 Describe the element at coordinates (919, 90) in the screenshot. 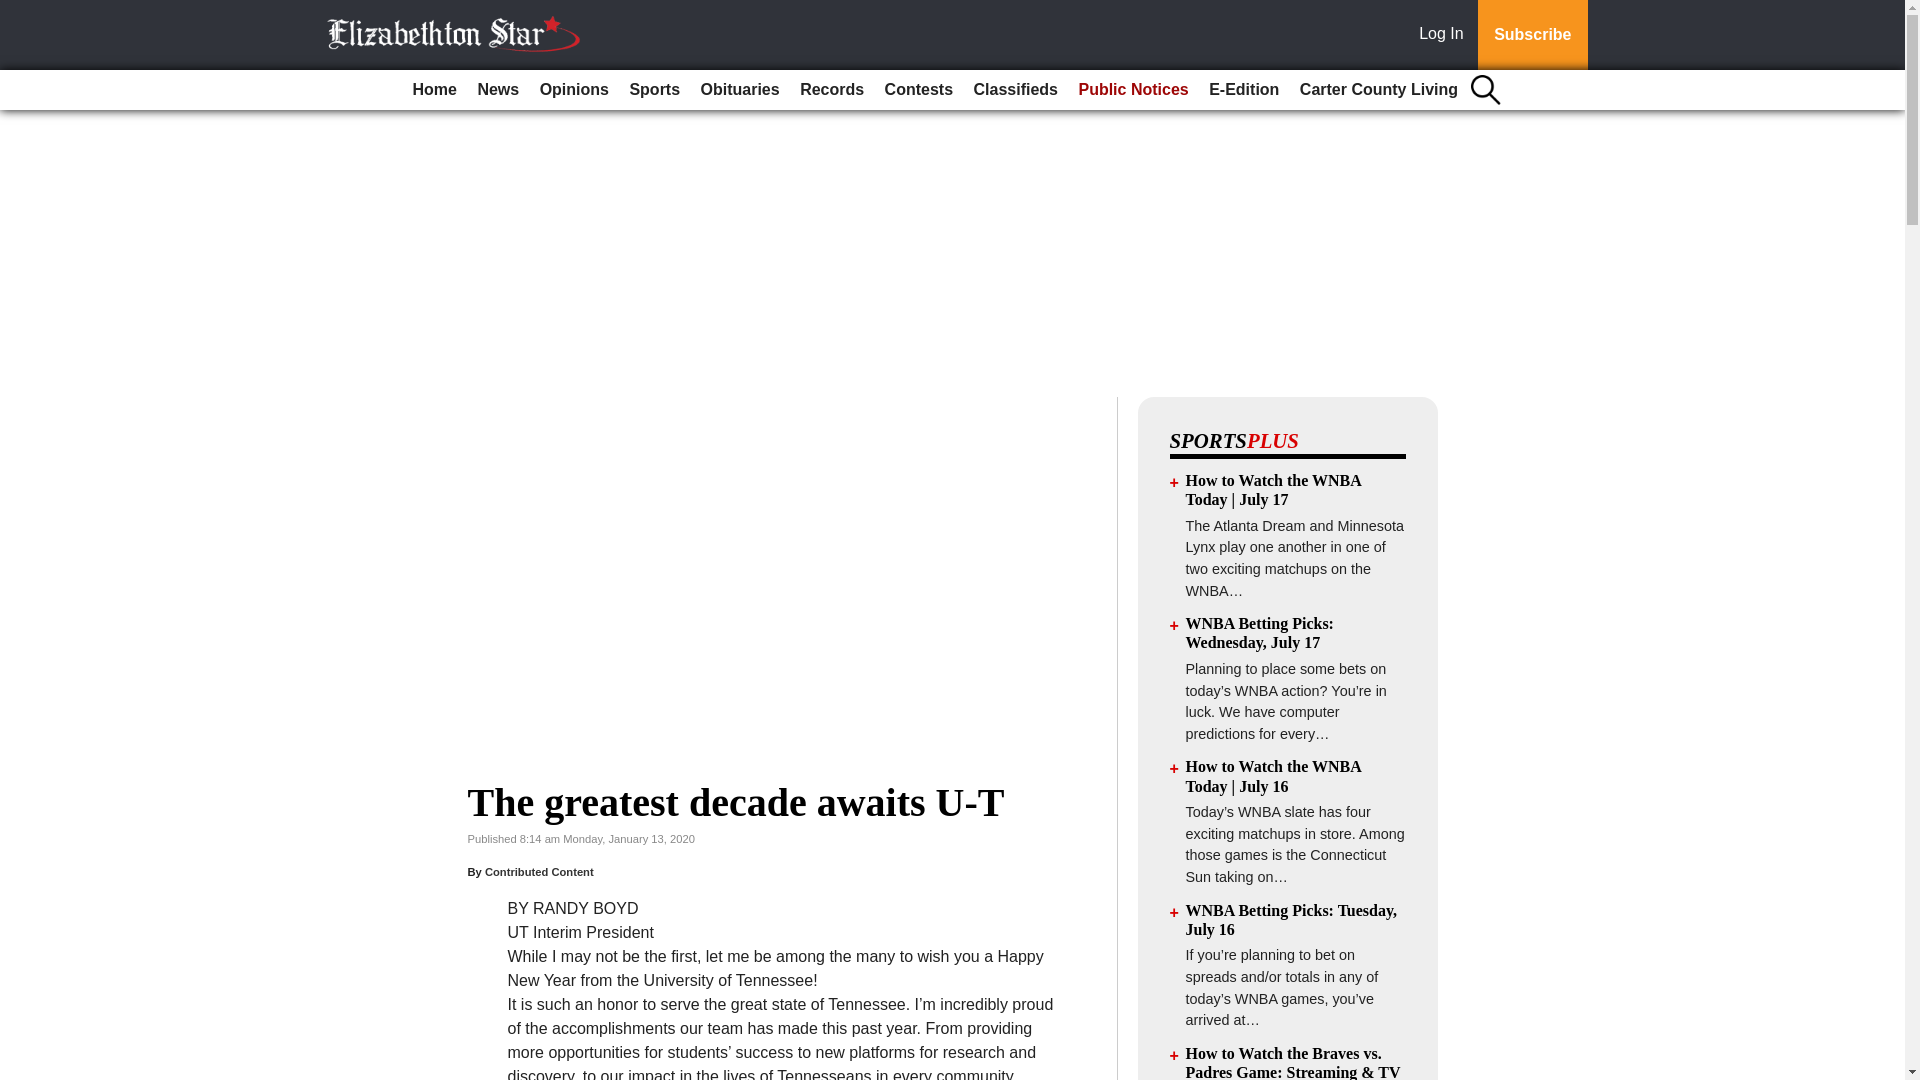

I see `Contests` at that location.